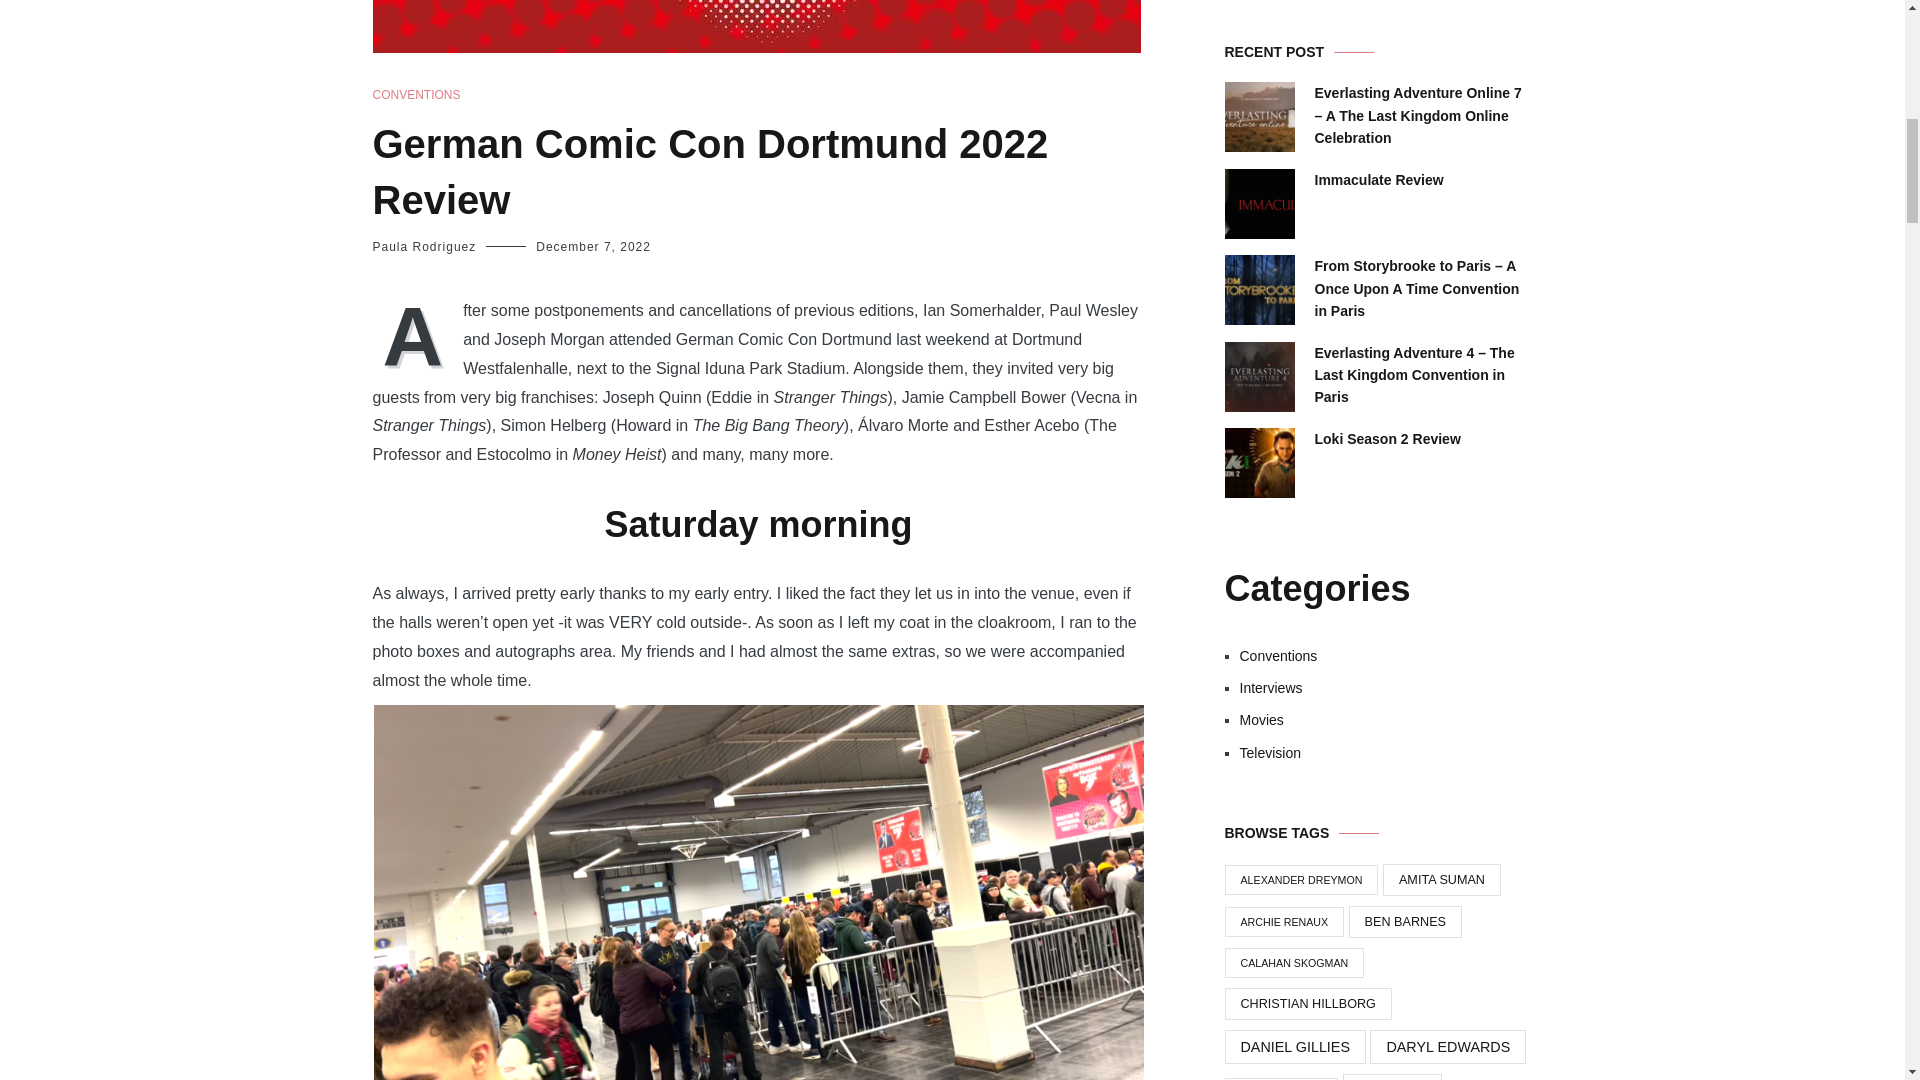 The width and height of the screenshot is (1920, 1080). What do you see at coordinates (416, 95) in the screenshot?
I see `CONVENTIONS` at bounding box center [416, 95].